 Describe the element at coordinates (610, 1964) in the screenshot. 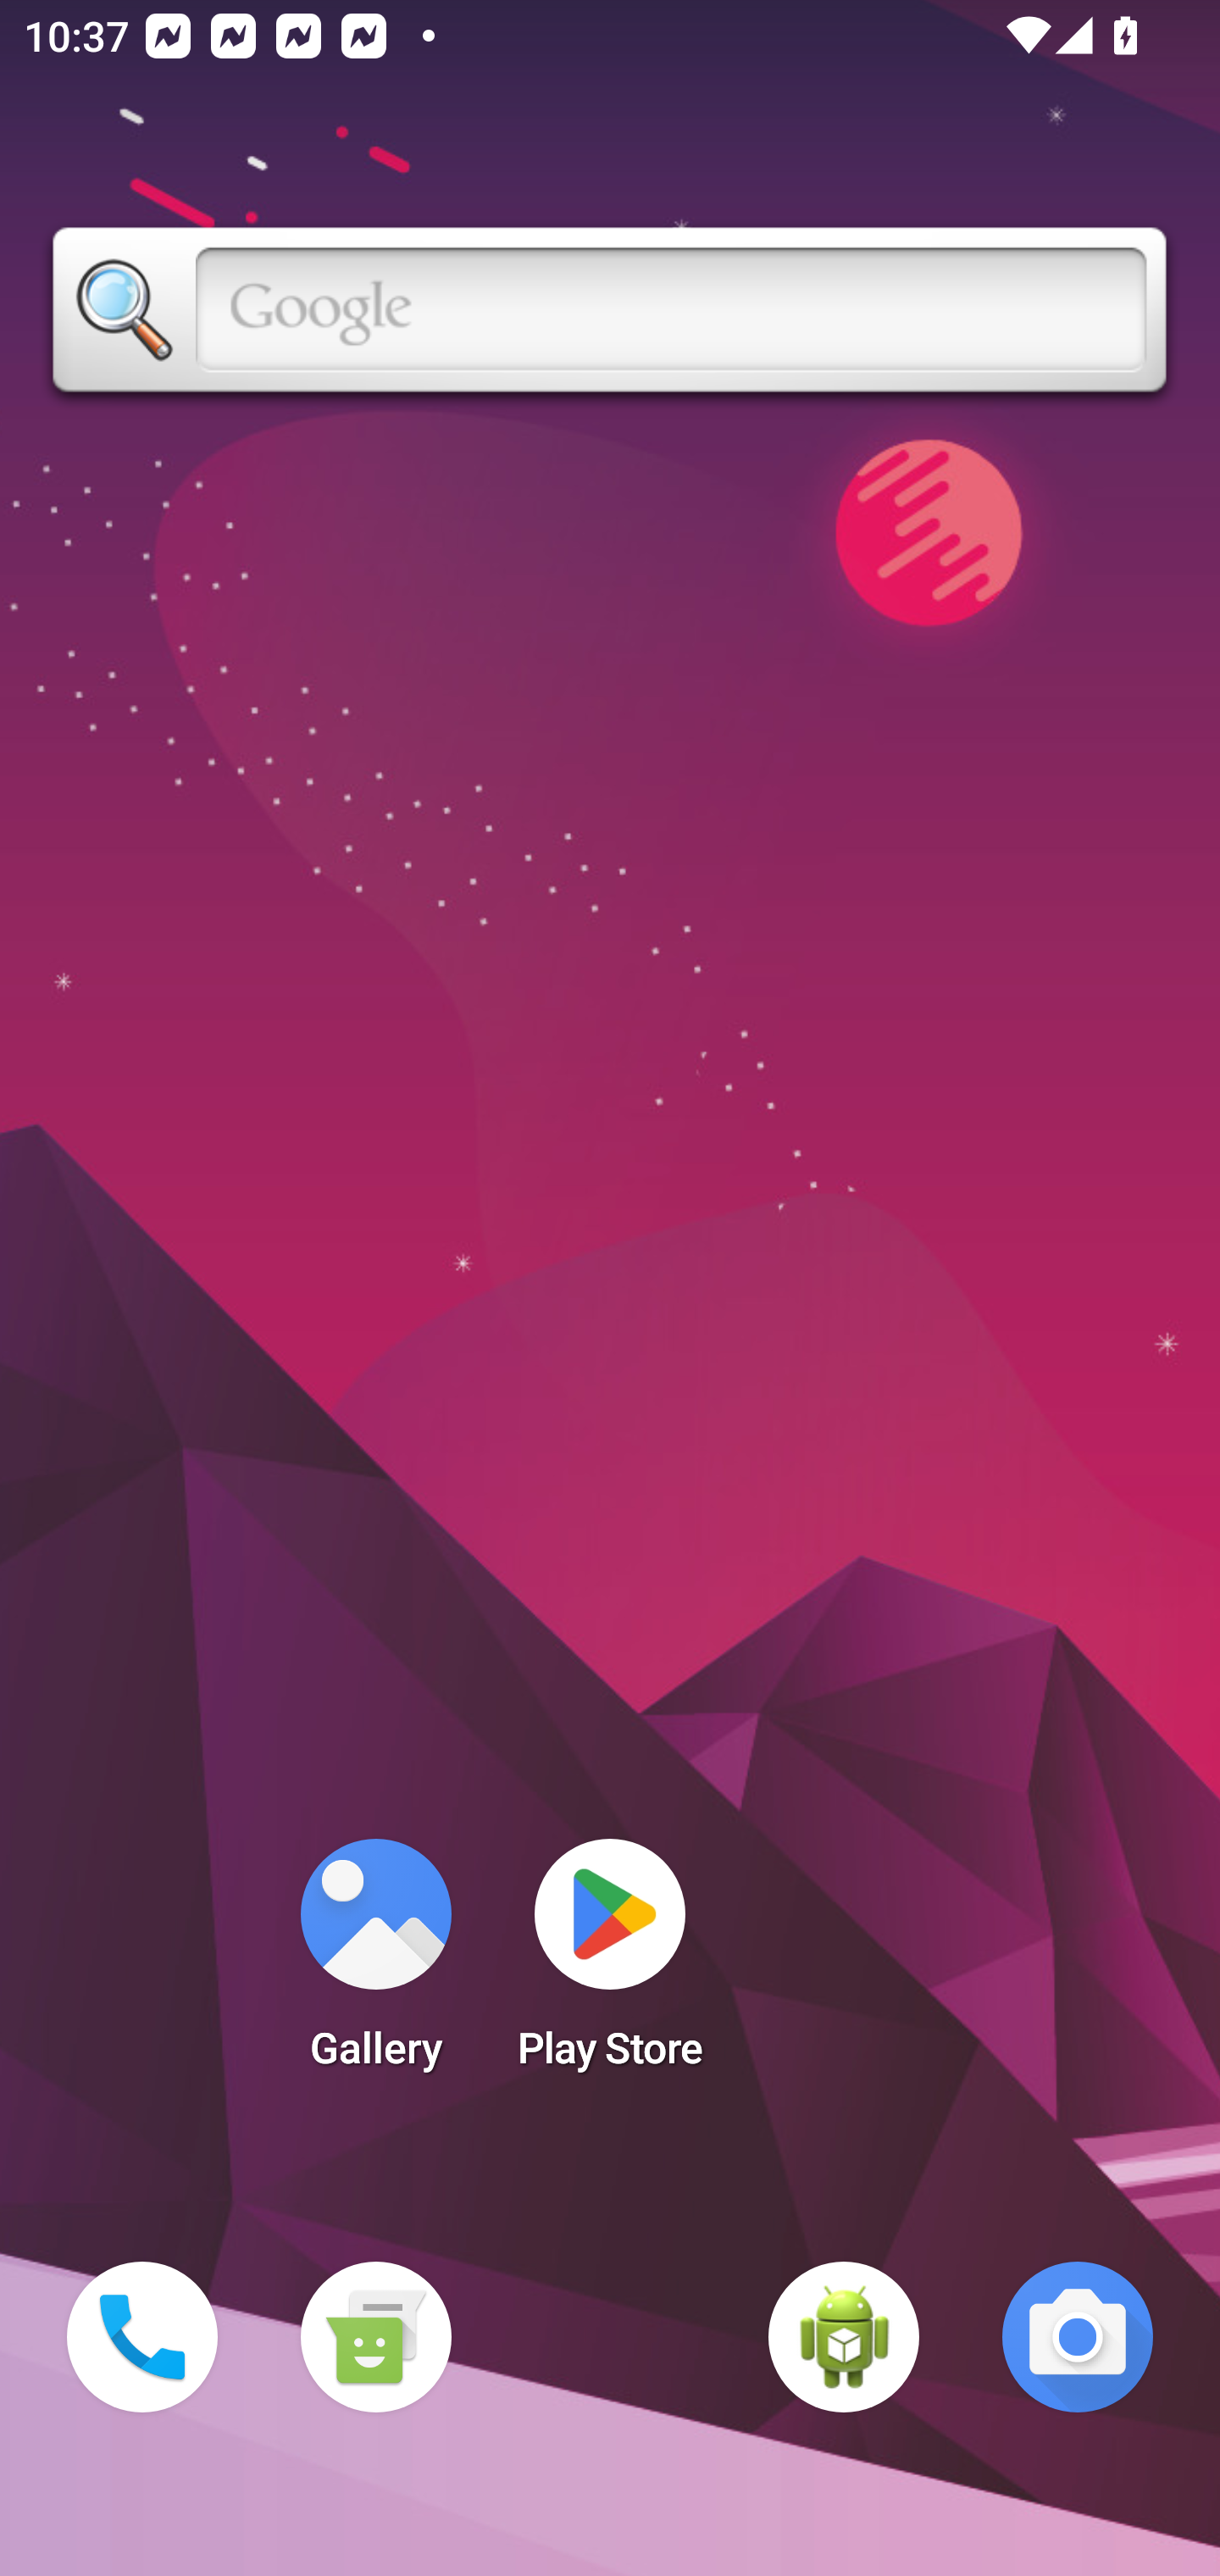

I see `Play Store` at that location.